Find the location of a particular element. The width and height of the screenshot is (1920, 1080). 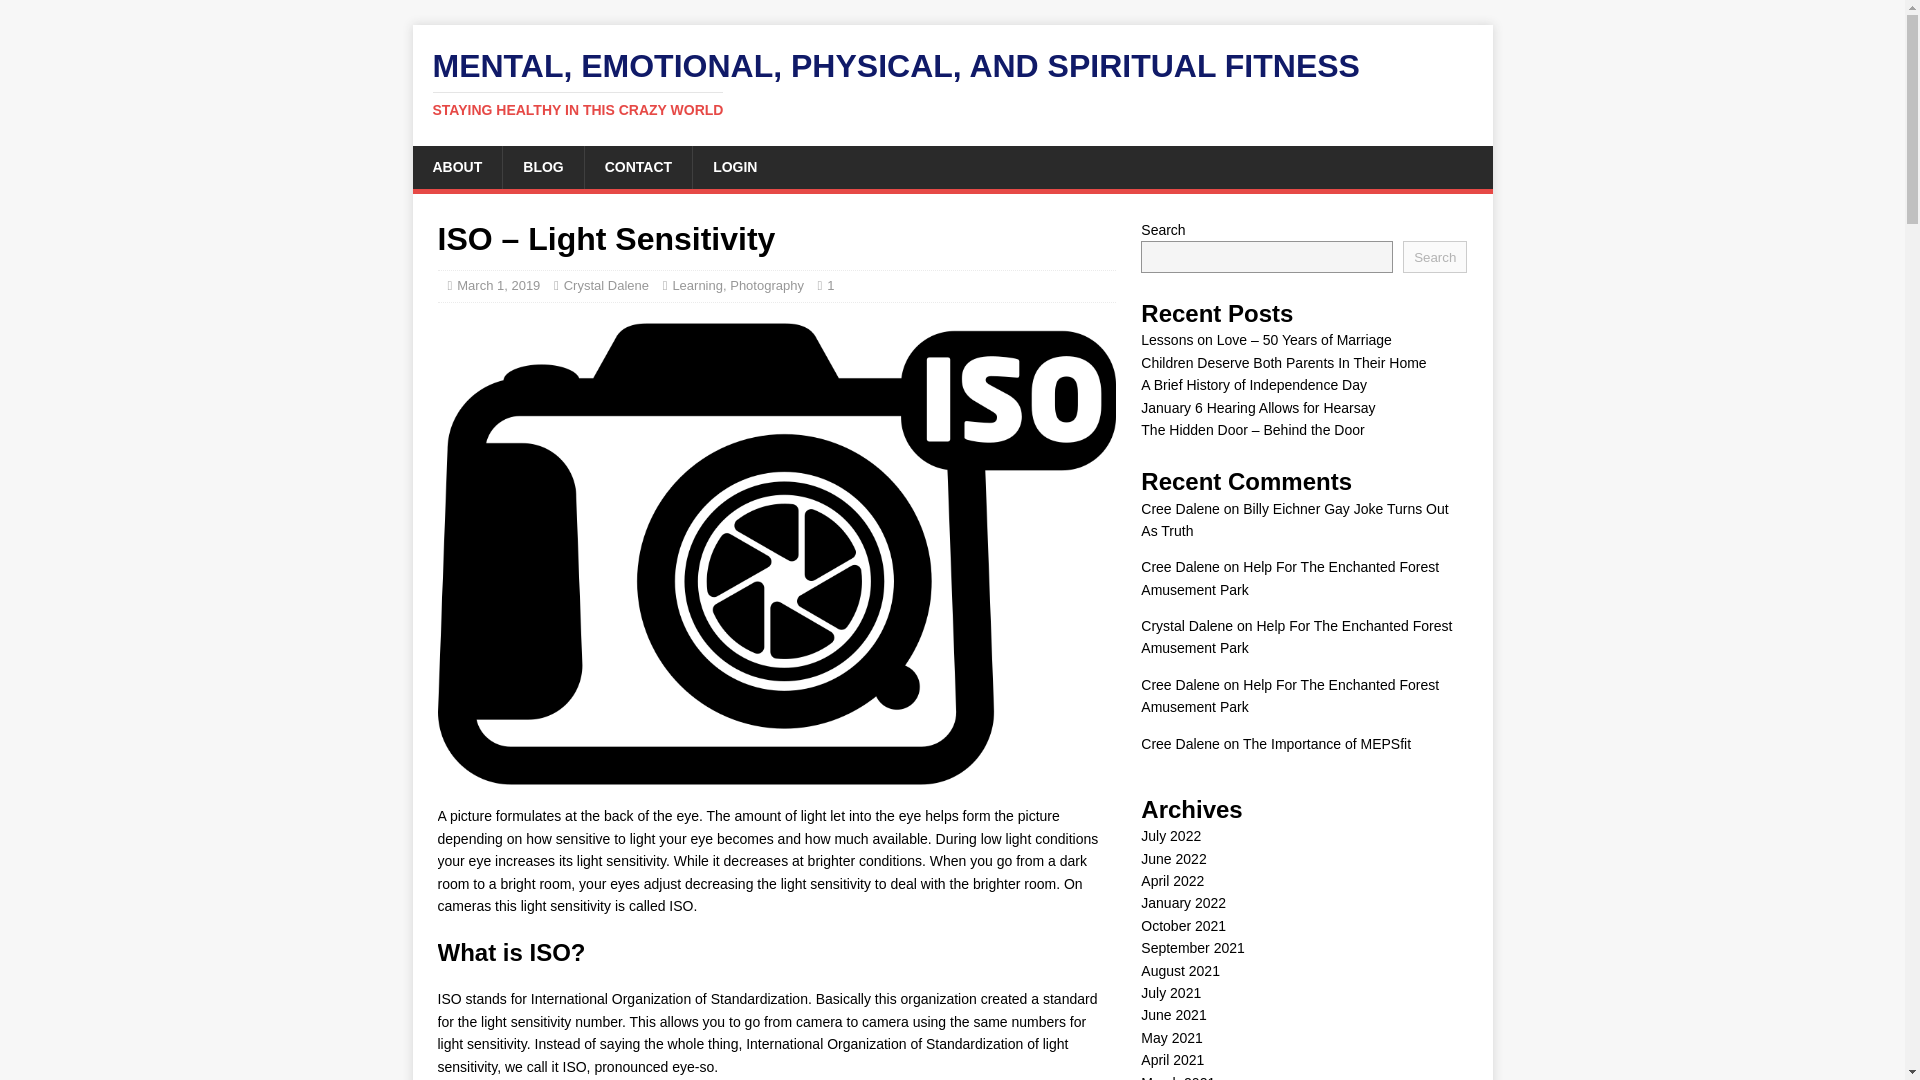

January 6 Hearing Allows for Hearsay is located at coordinates (1257, 407).